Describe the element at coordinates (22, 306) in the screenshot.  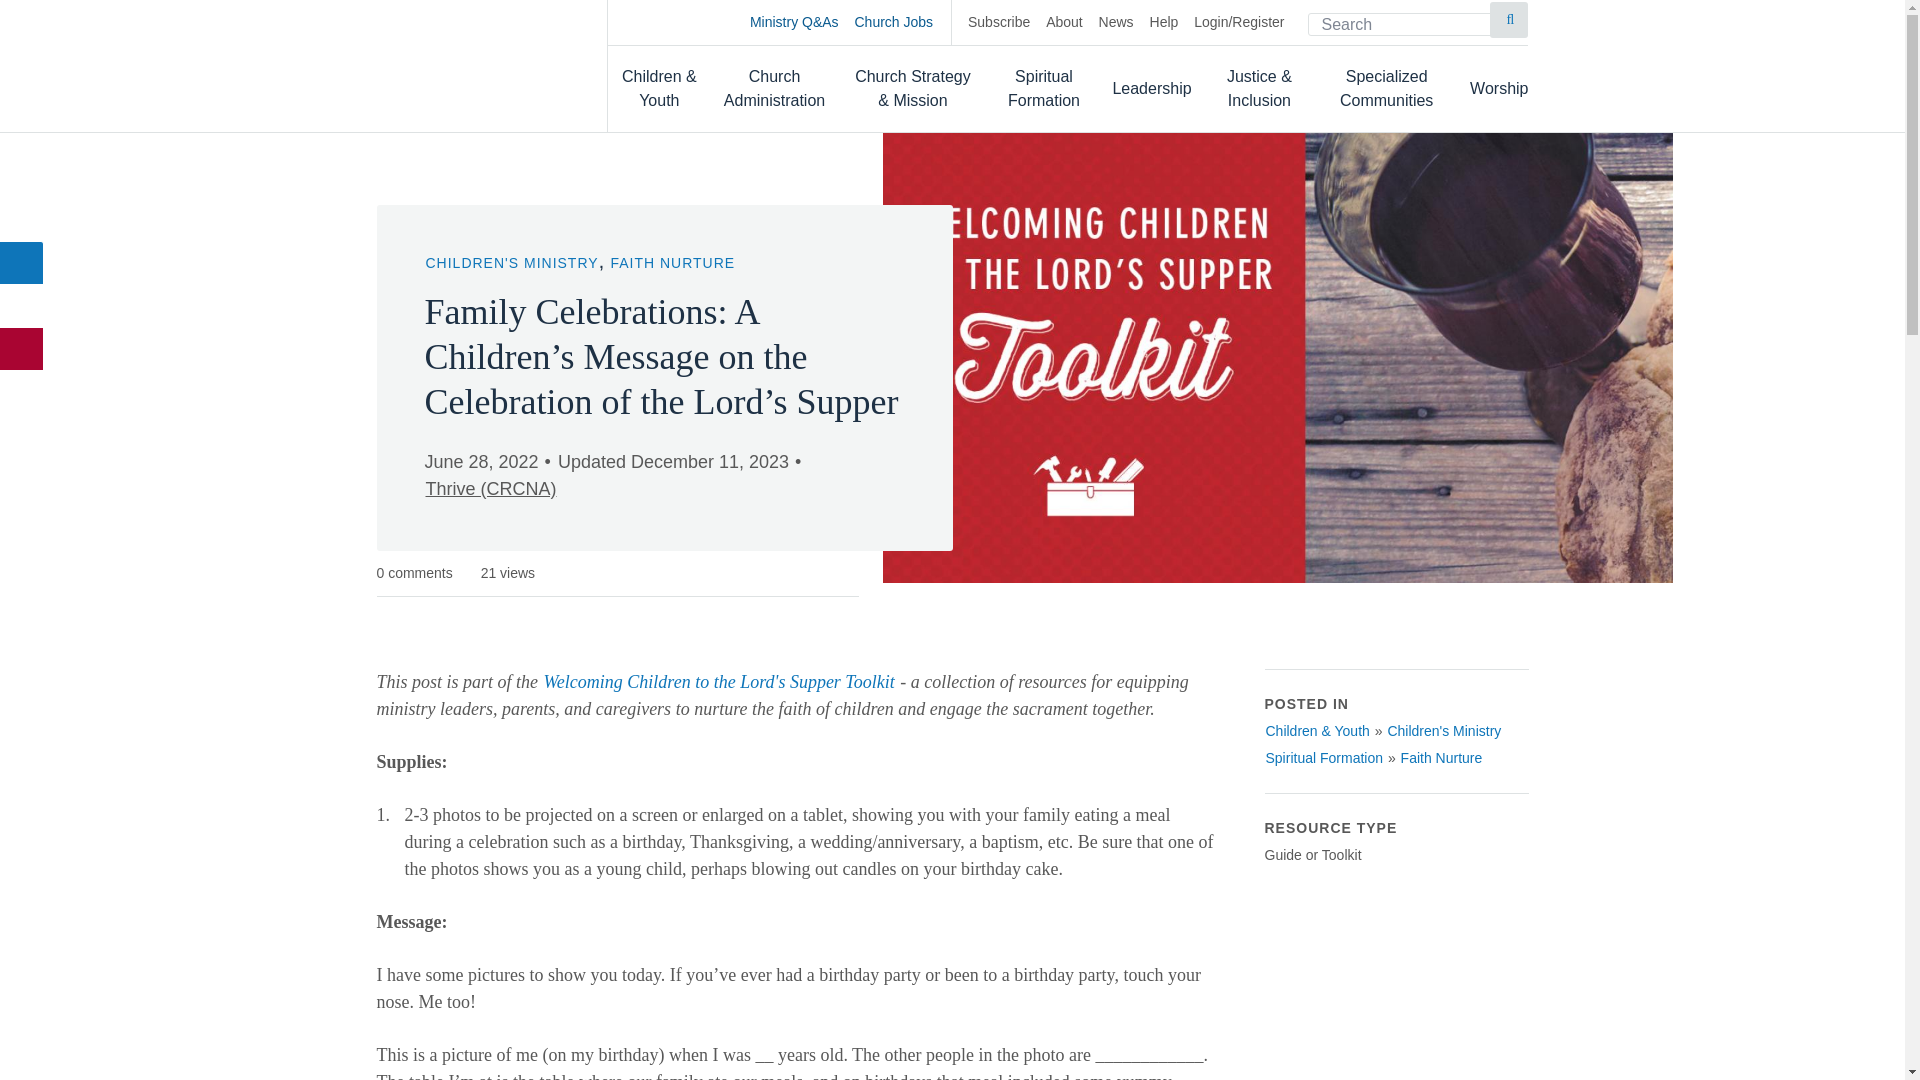
I see `Share to X` at that location.